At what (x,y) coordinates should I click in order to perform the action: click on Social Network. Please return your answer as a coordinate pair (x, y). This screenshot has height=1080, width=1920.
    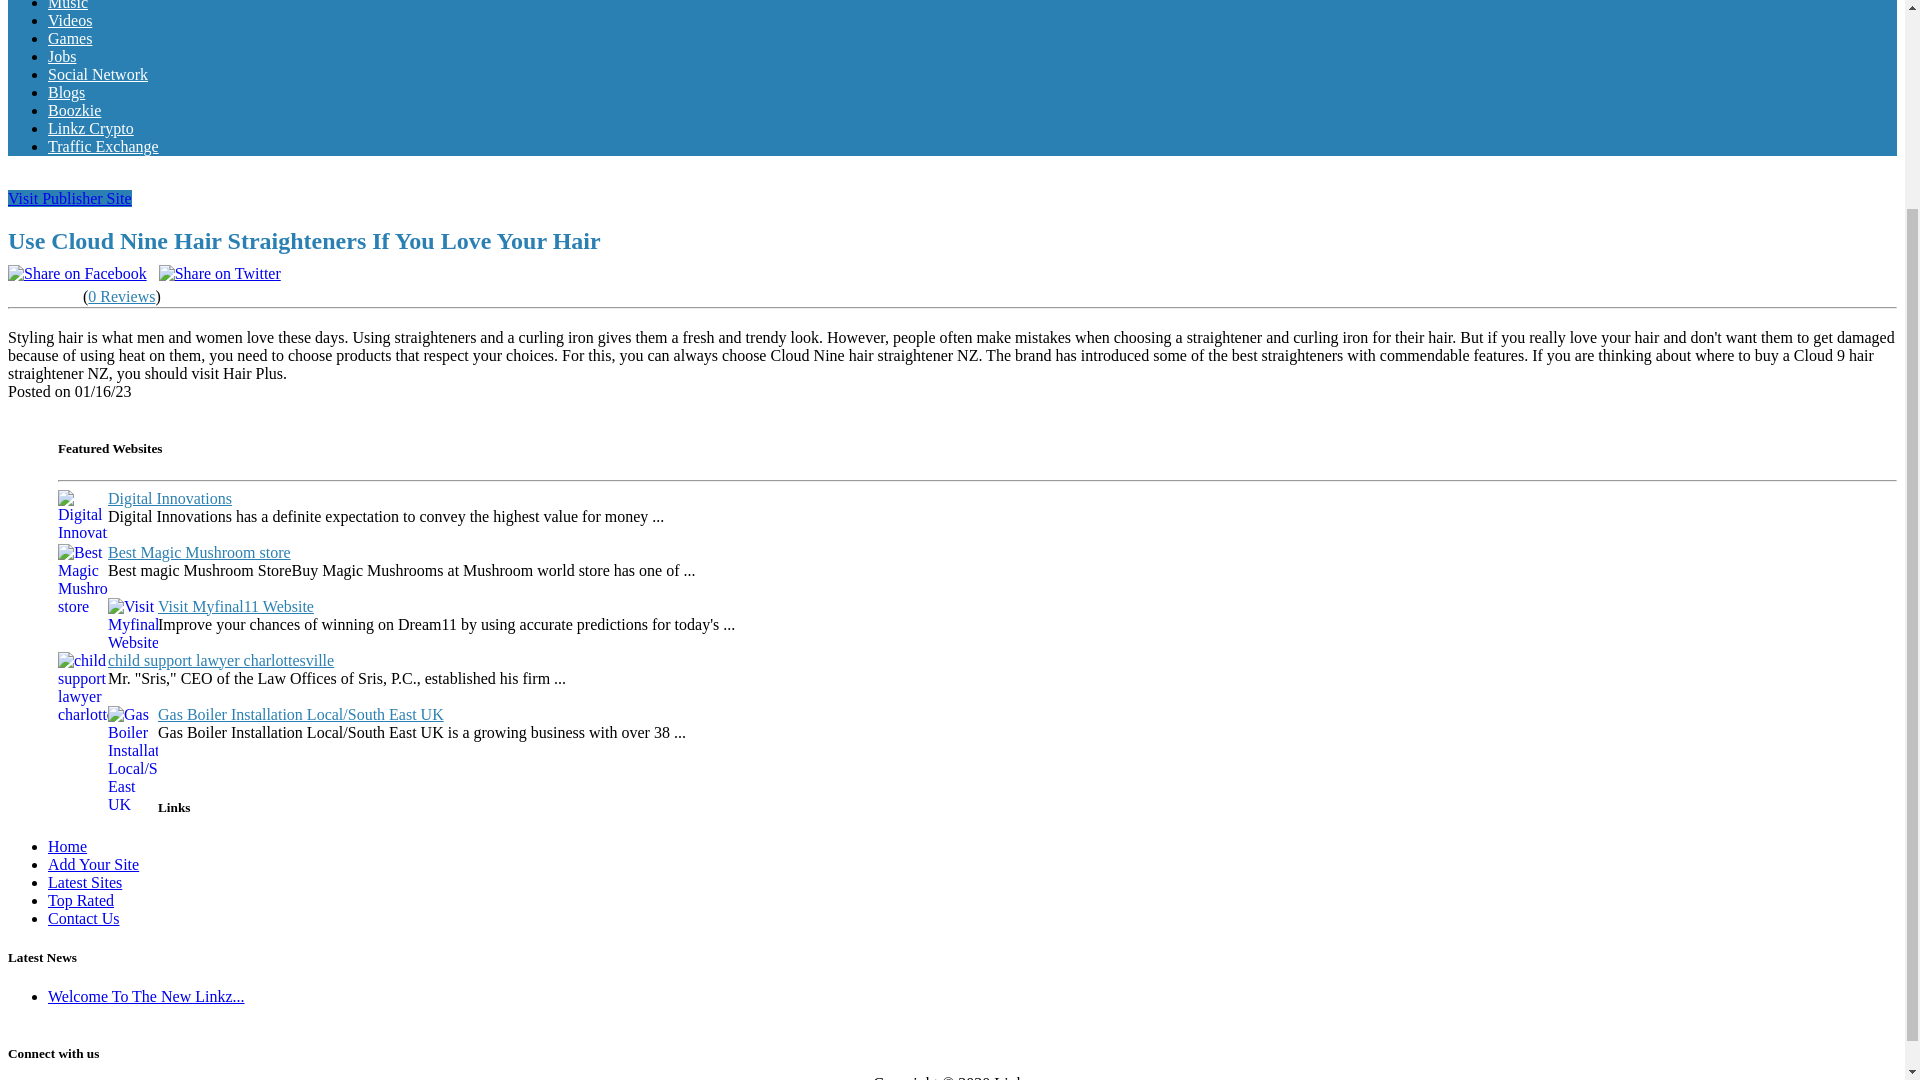
    Looking at the image, I should click on (98, 74).